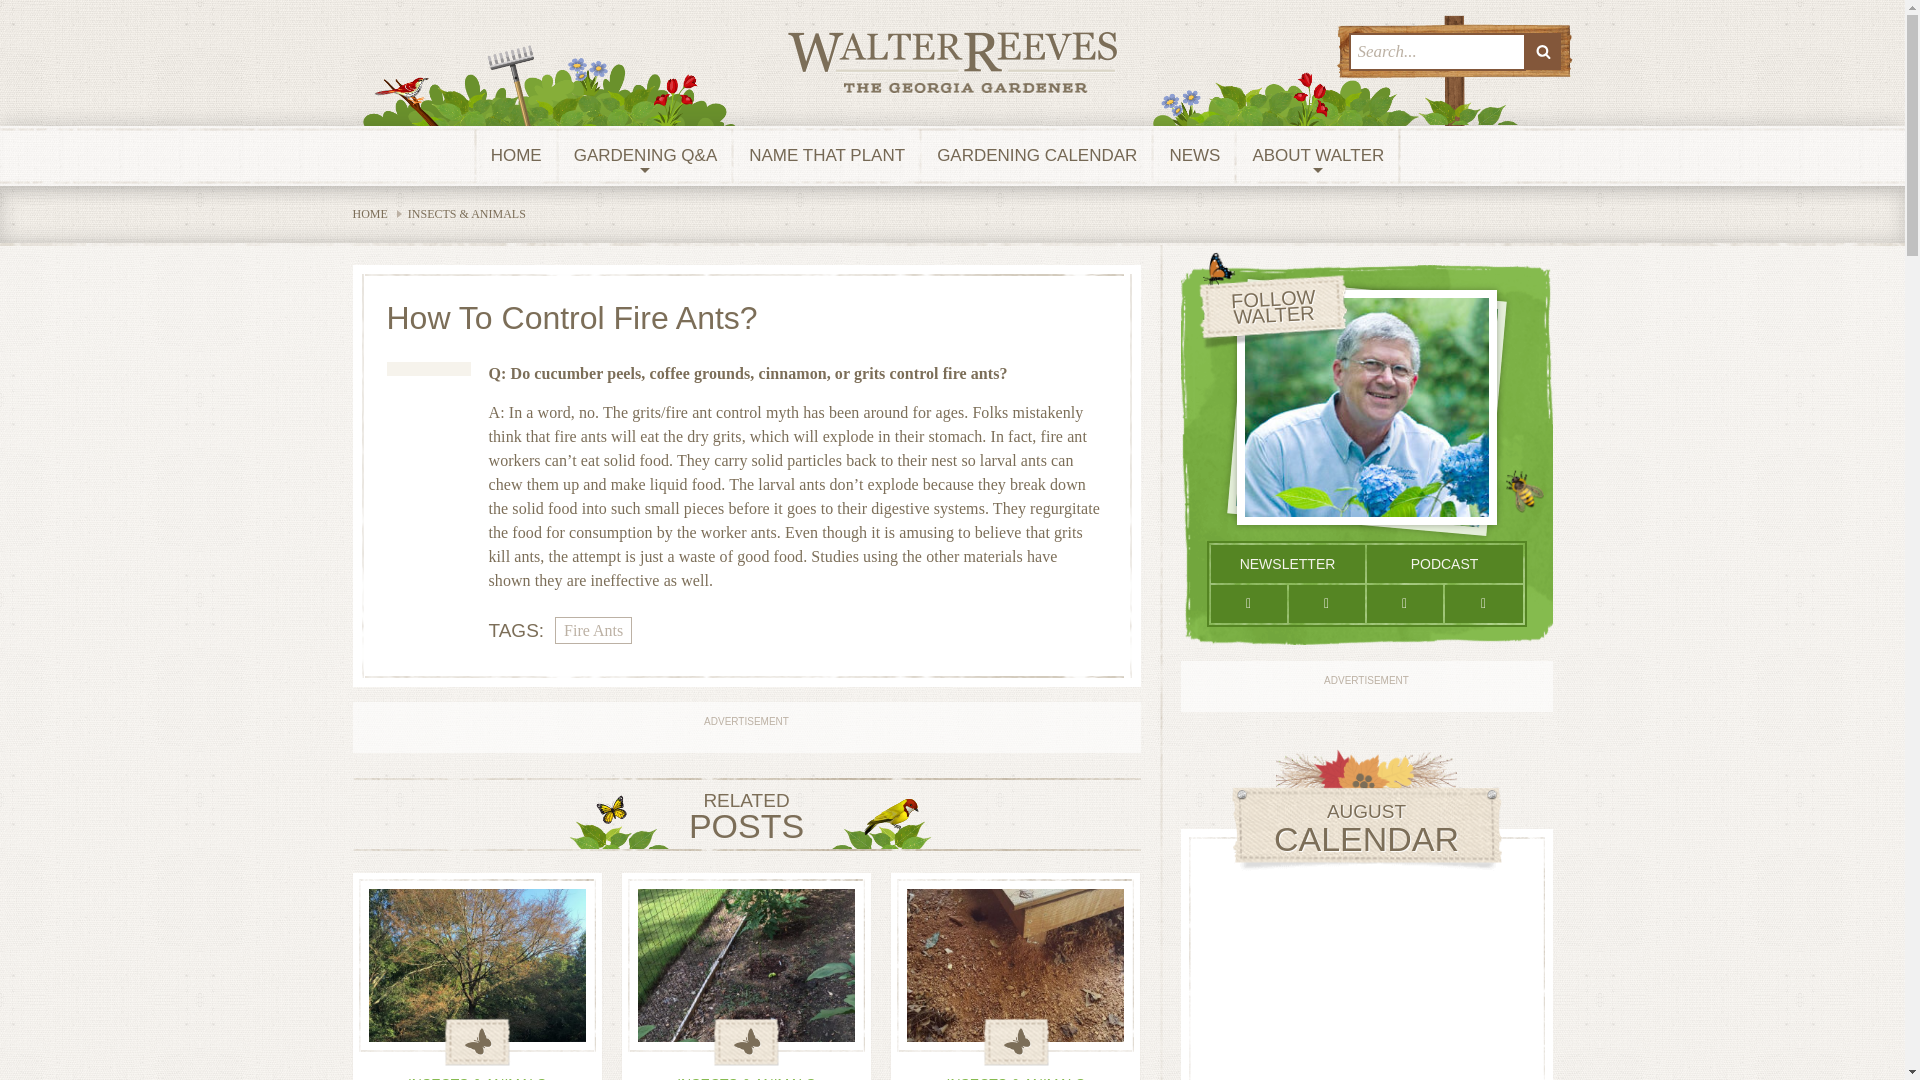 Image resolution: width=1920 pixels, height=1080 pixels. I want to click on Search for:, so click(1436, 52).